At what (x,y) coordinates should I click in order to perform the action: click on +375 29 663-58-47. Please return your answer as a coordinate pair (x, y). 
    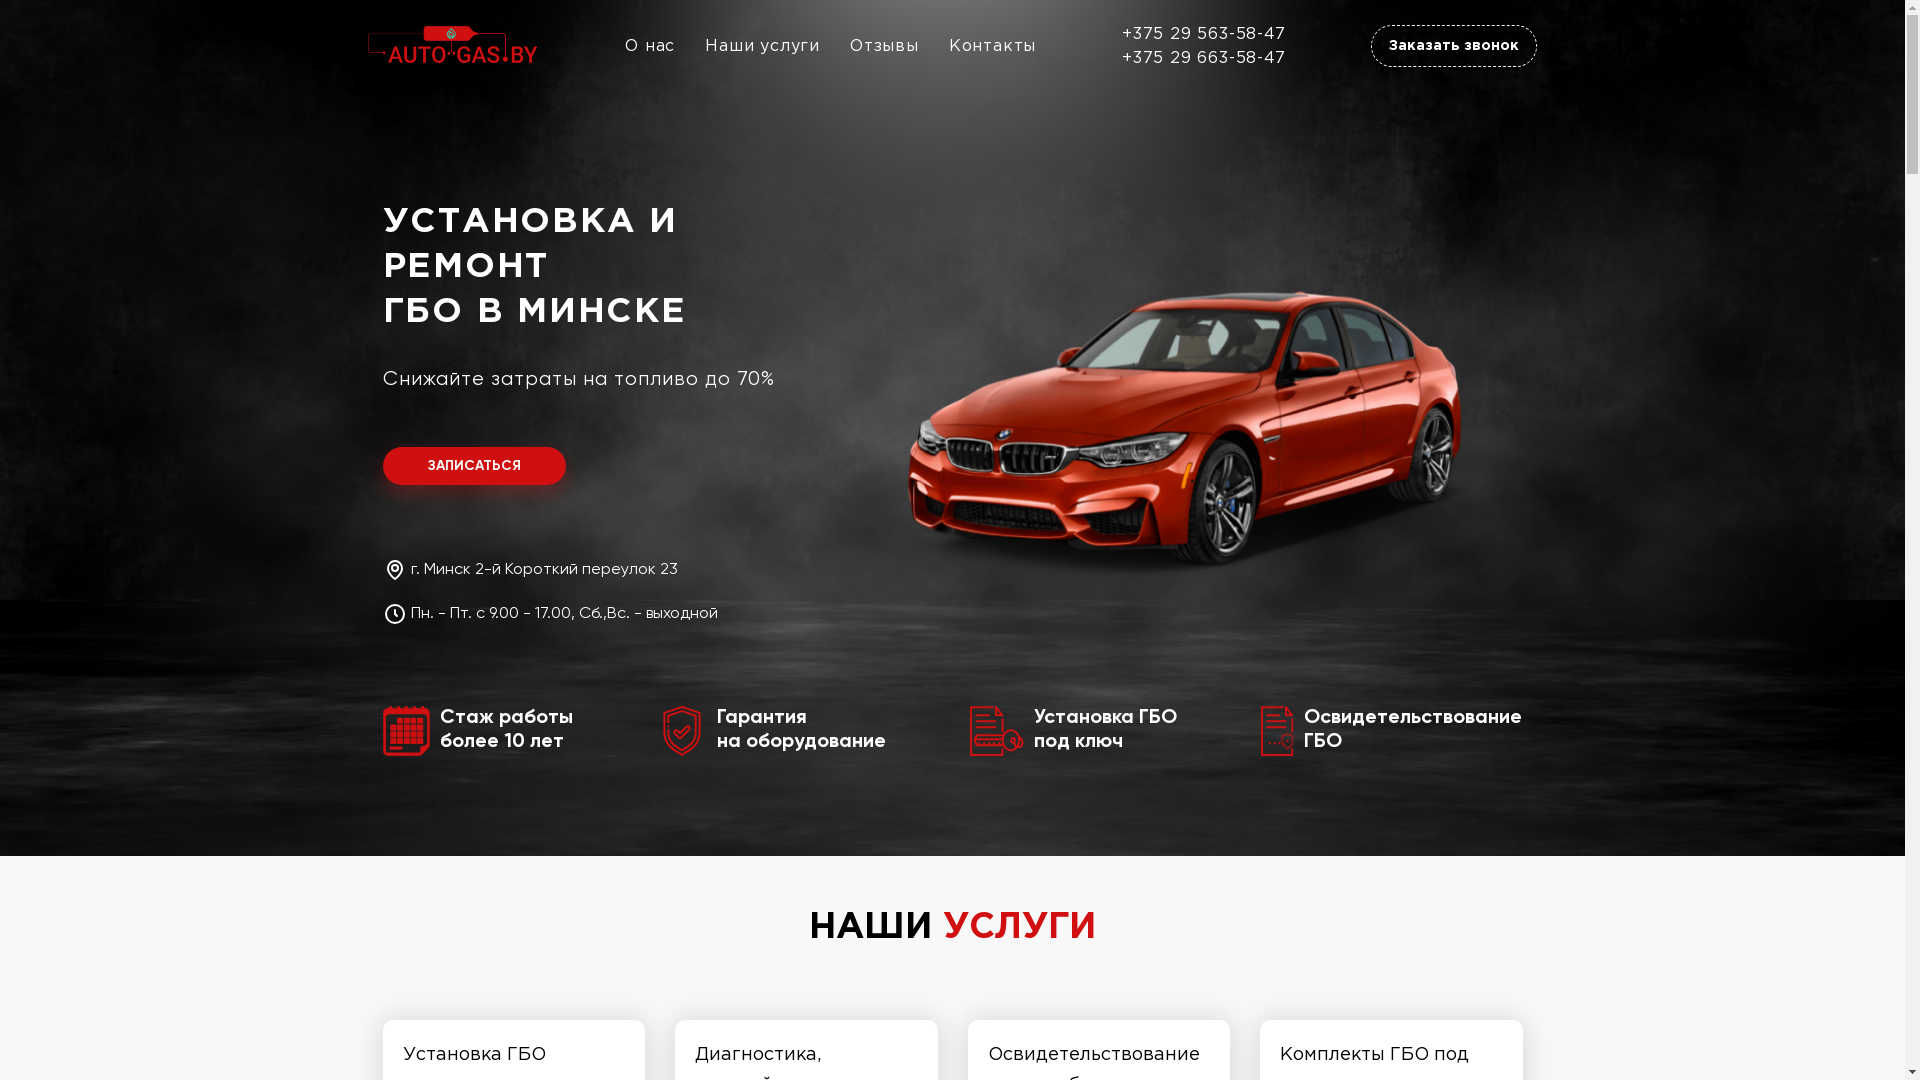
    Looking at the image, I should click on (1204, 58).